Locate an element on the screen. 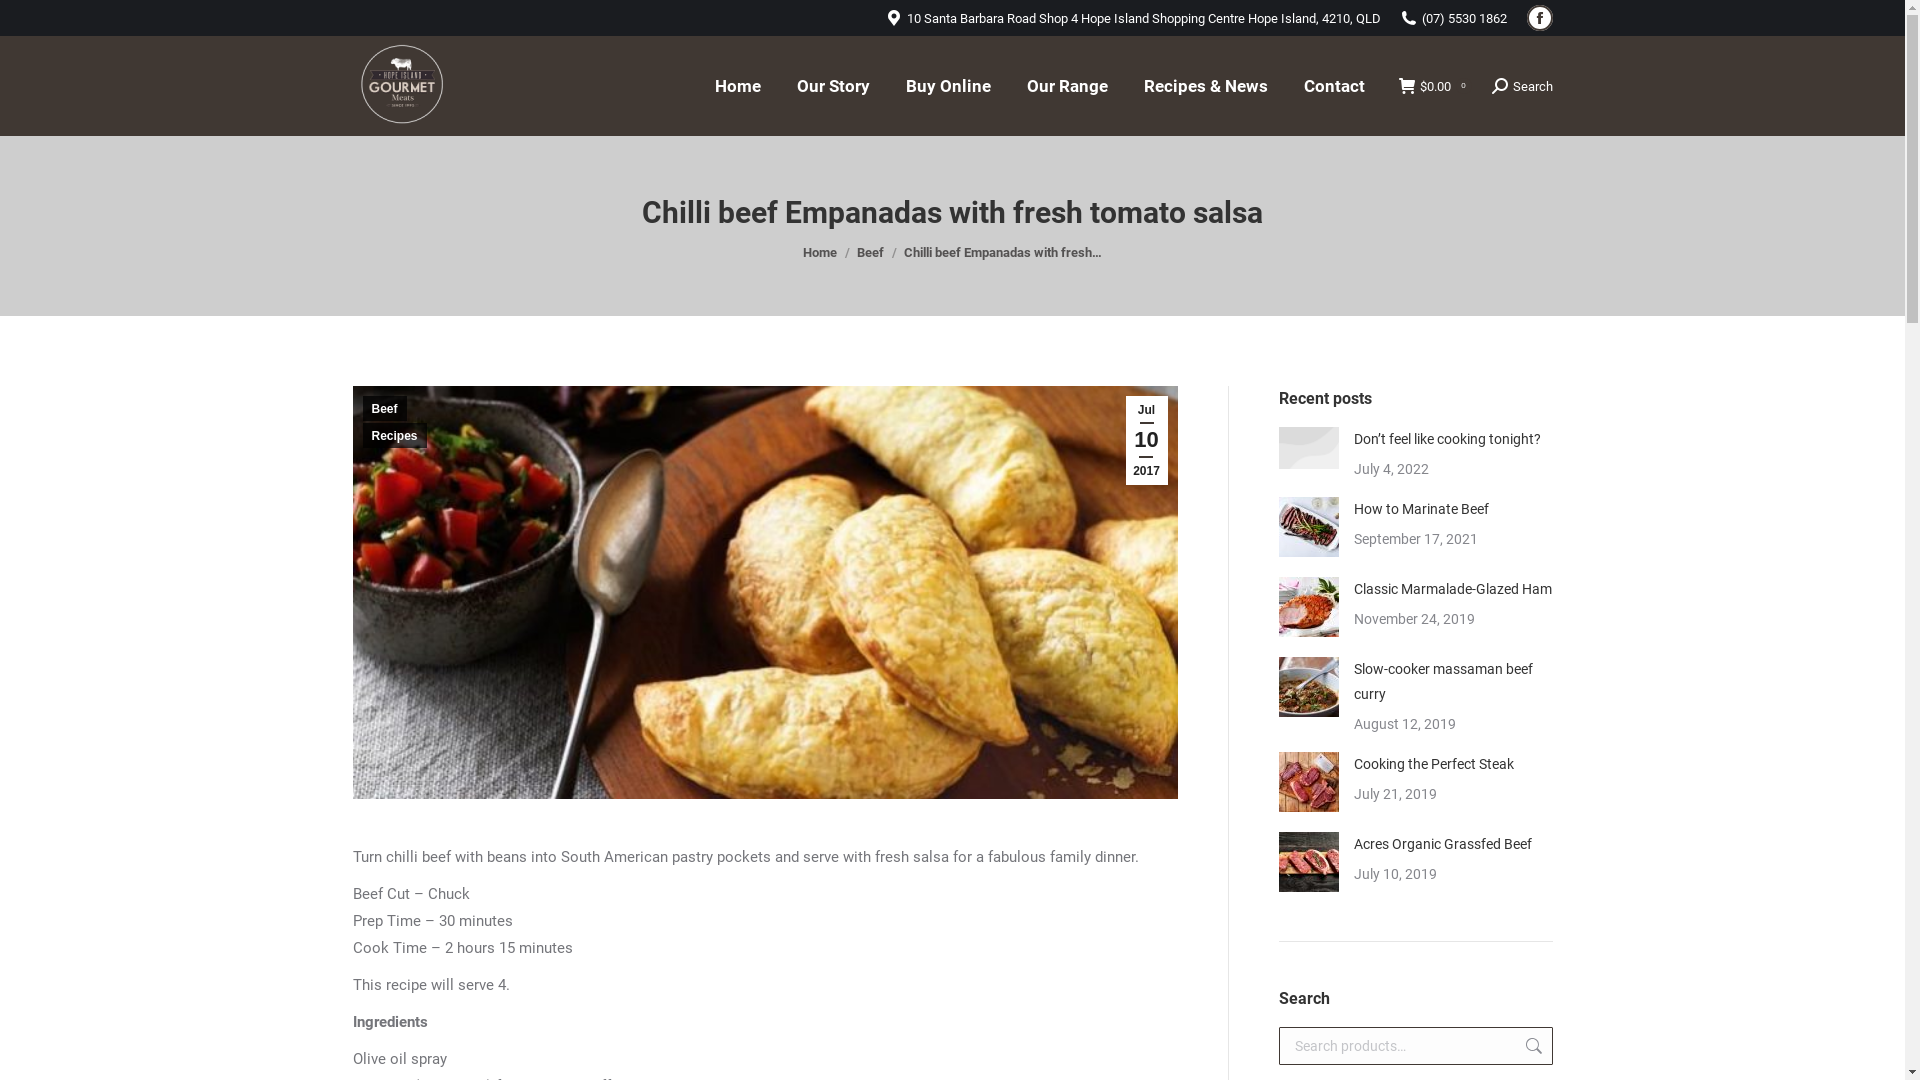  Contact is located at coordinates (1334, 86).